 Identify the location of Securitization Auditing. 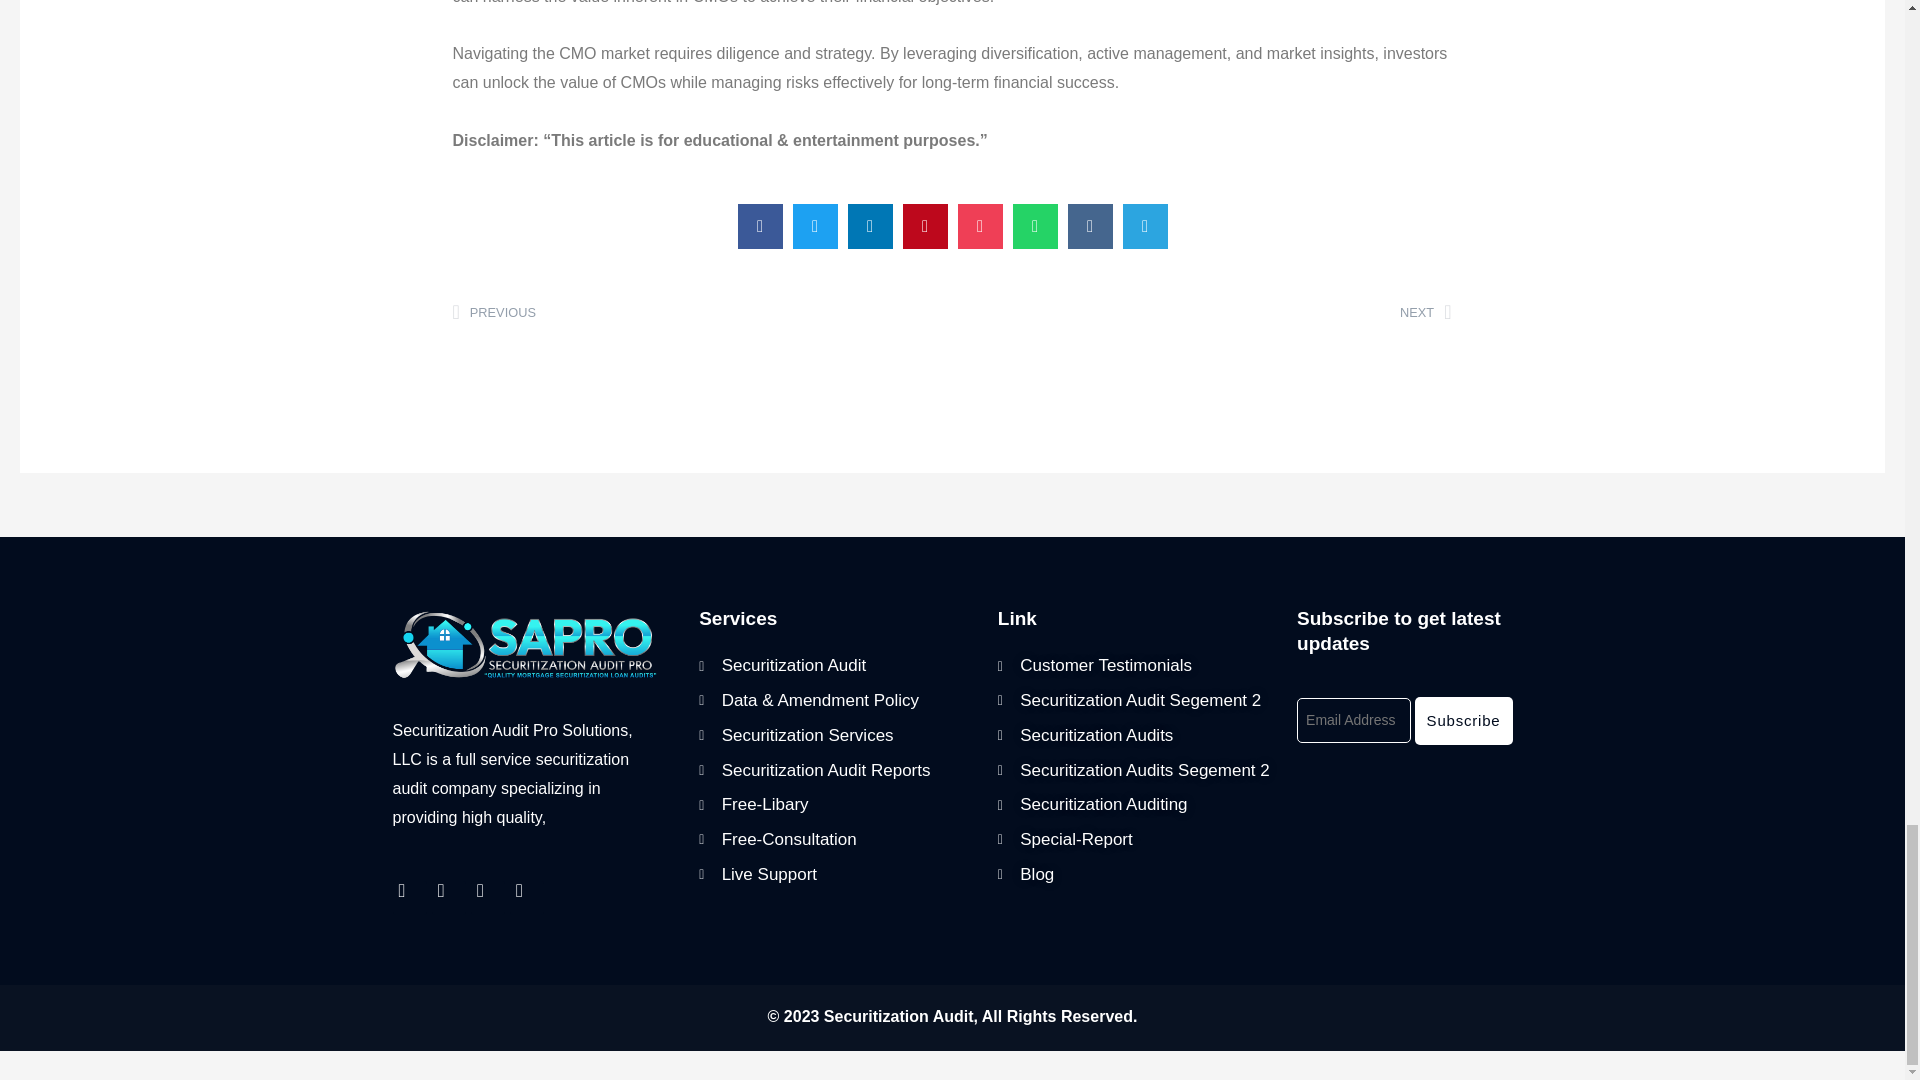
(1464, 720).